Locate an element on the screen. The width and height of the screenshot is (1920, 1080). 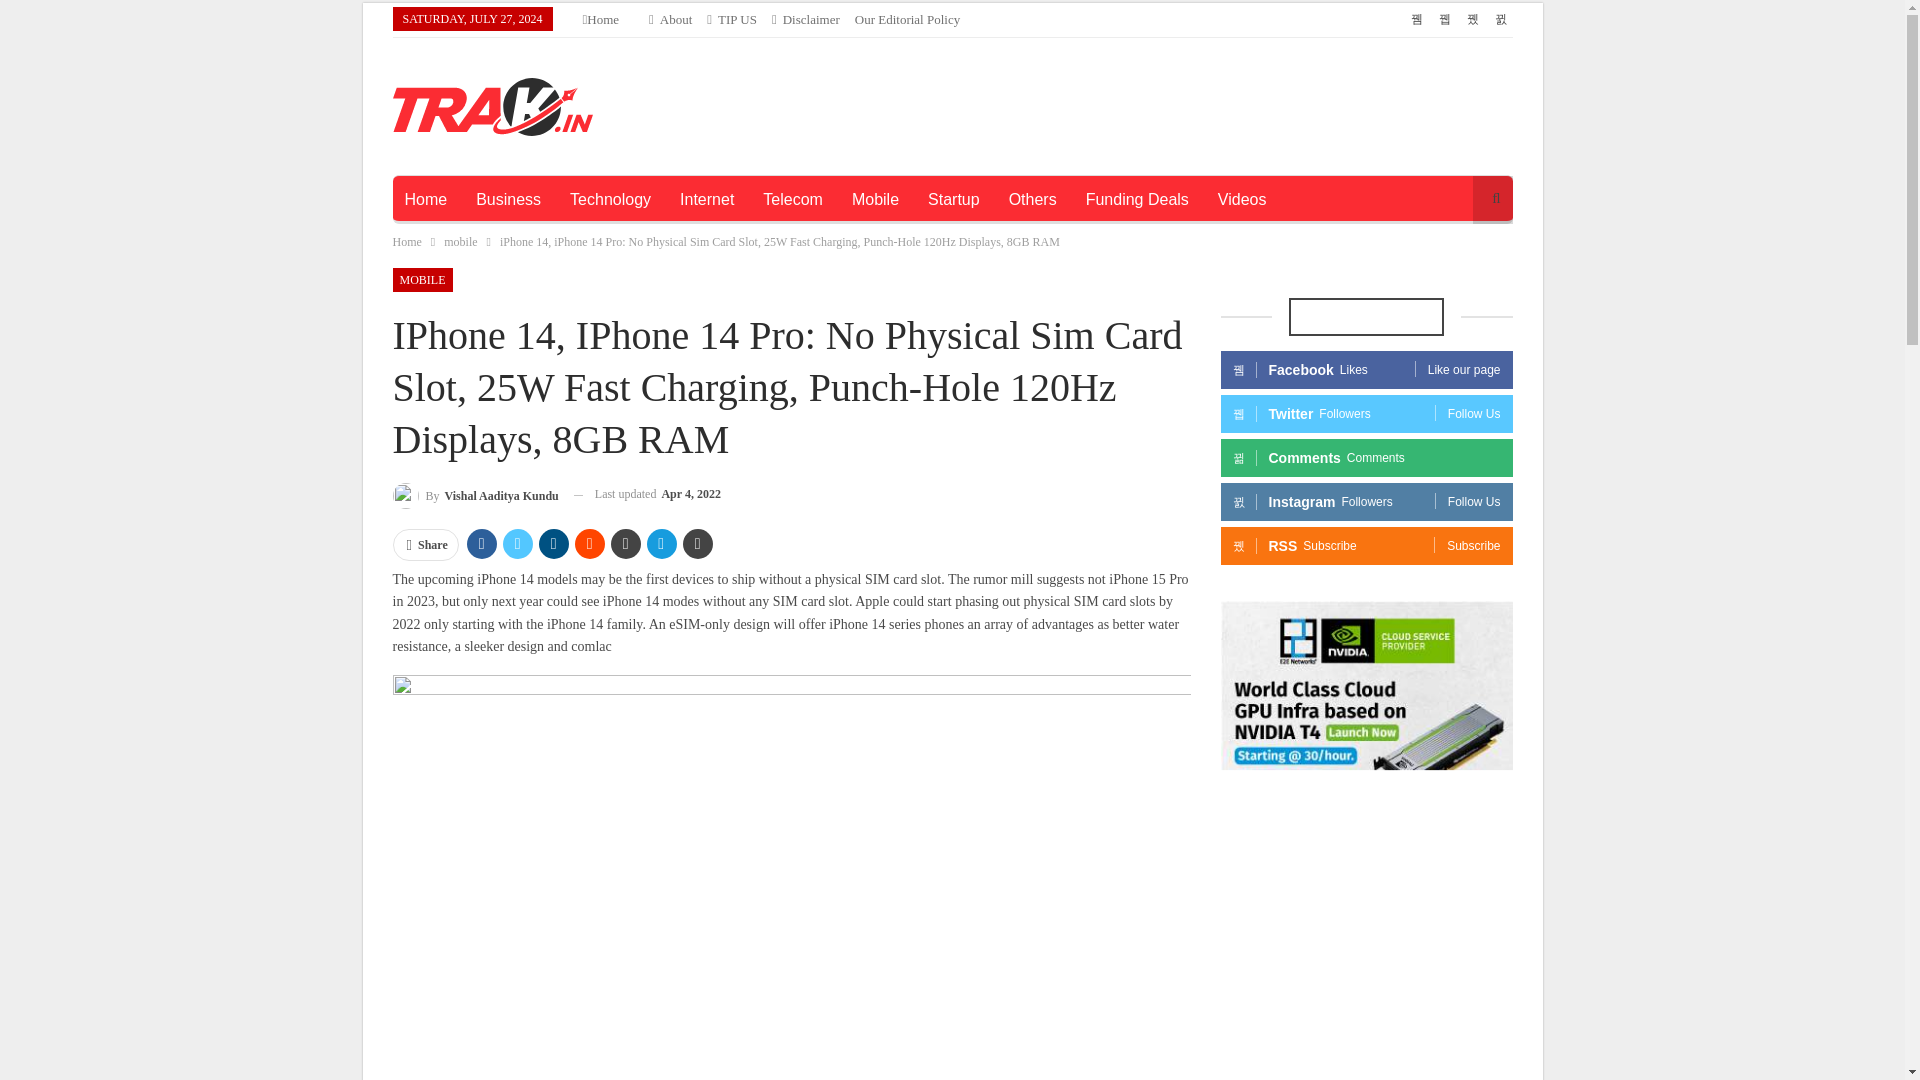
Others is located at coordinates (1032, 200).